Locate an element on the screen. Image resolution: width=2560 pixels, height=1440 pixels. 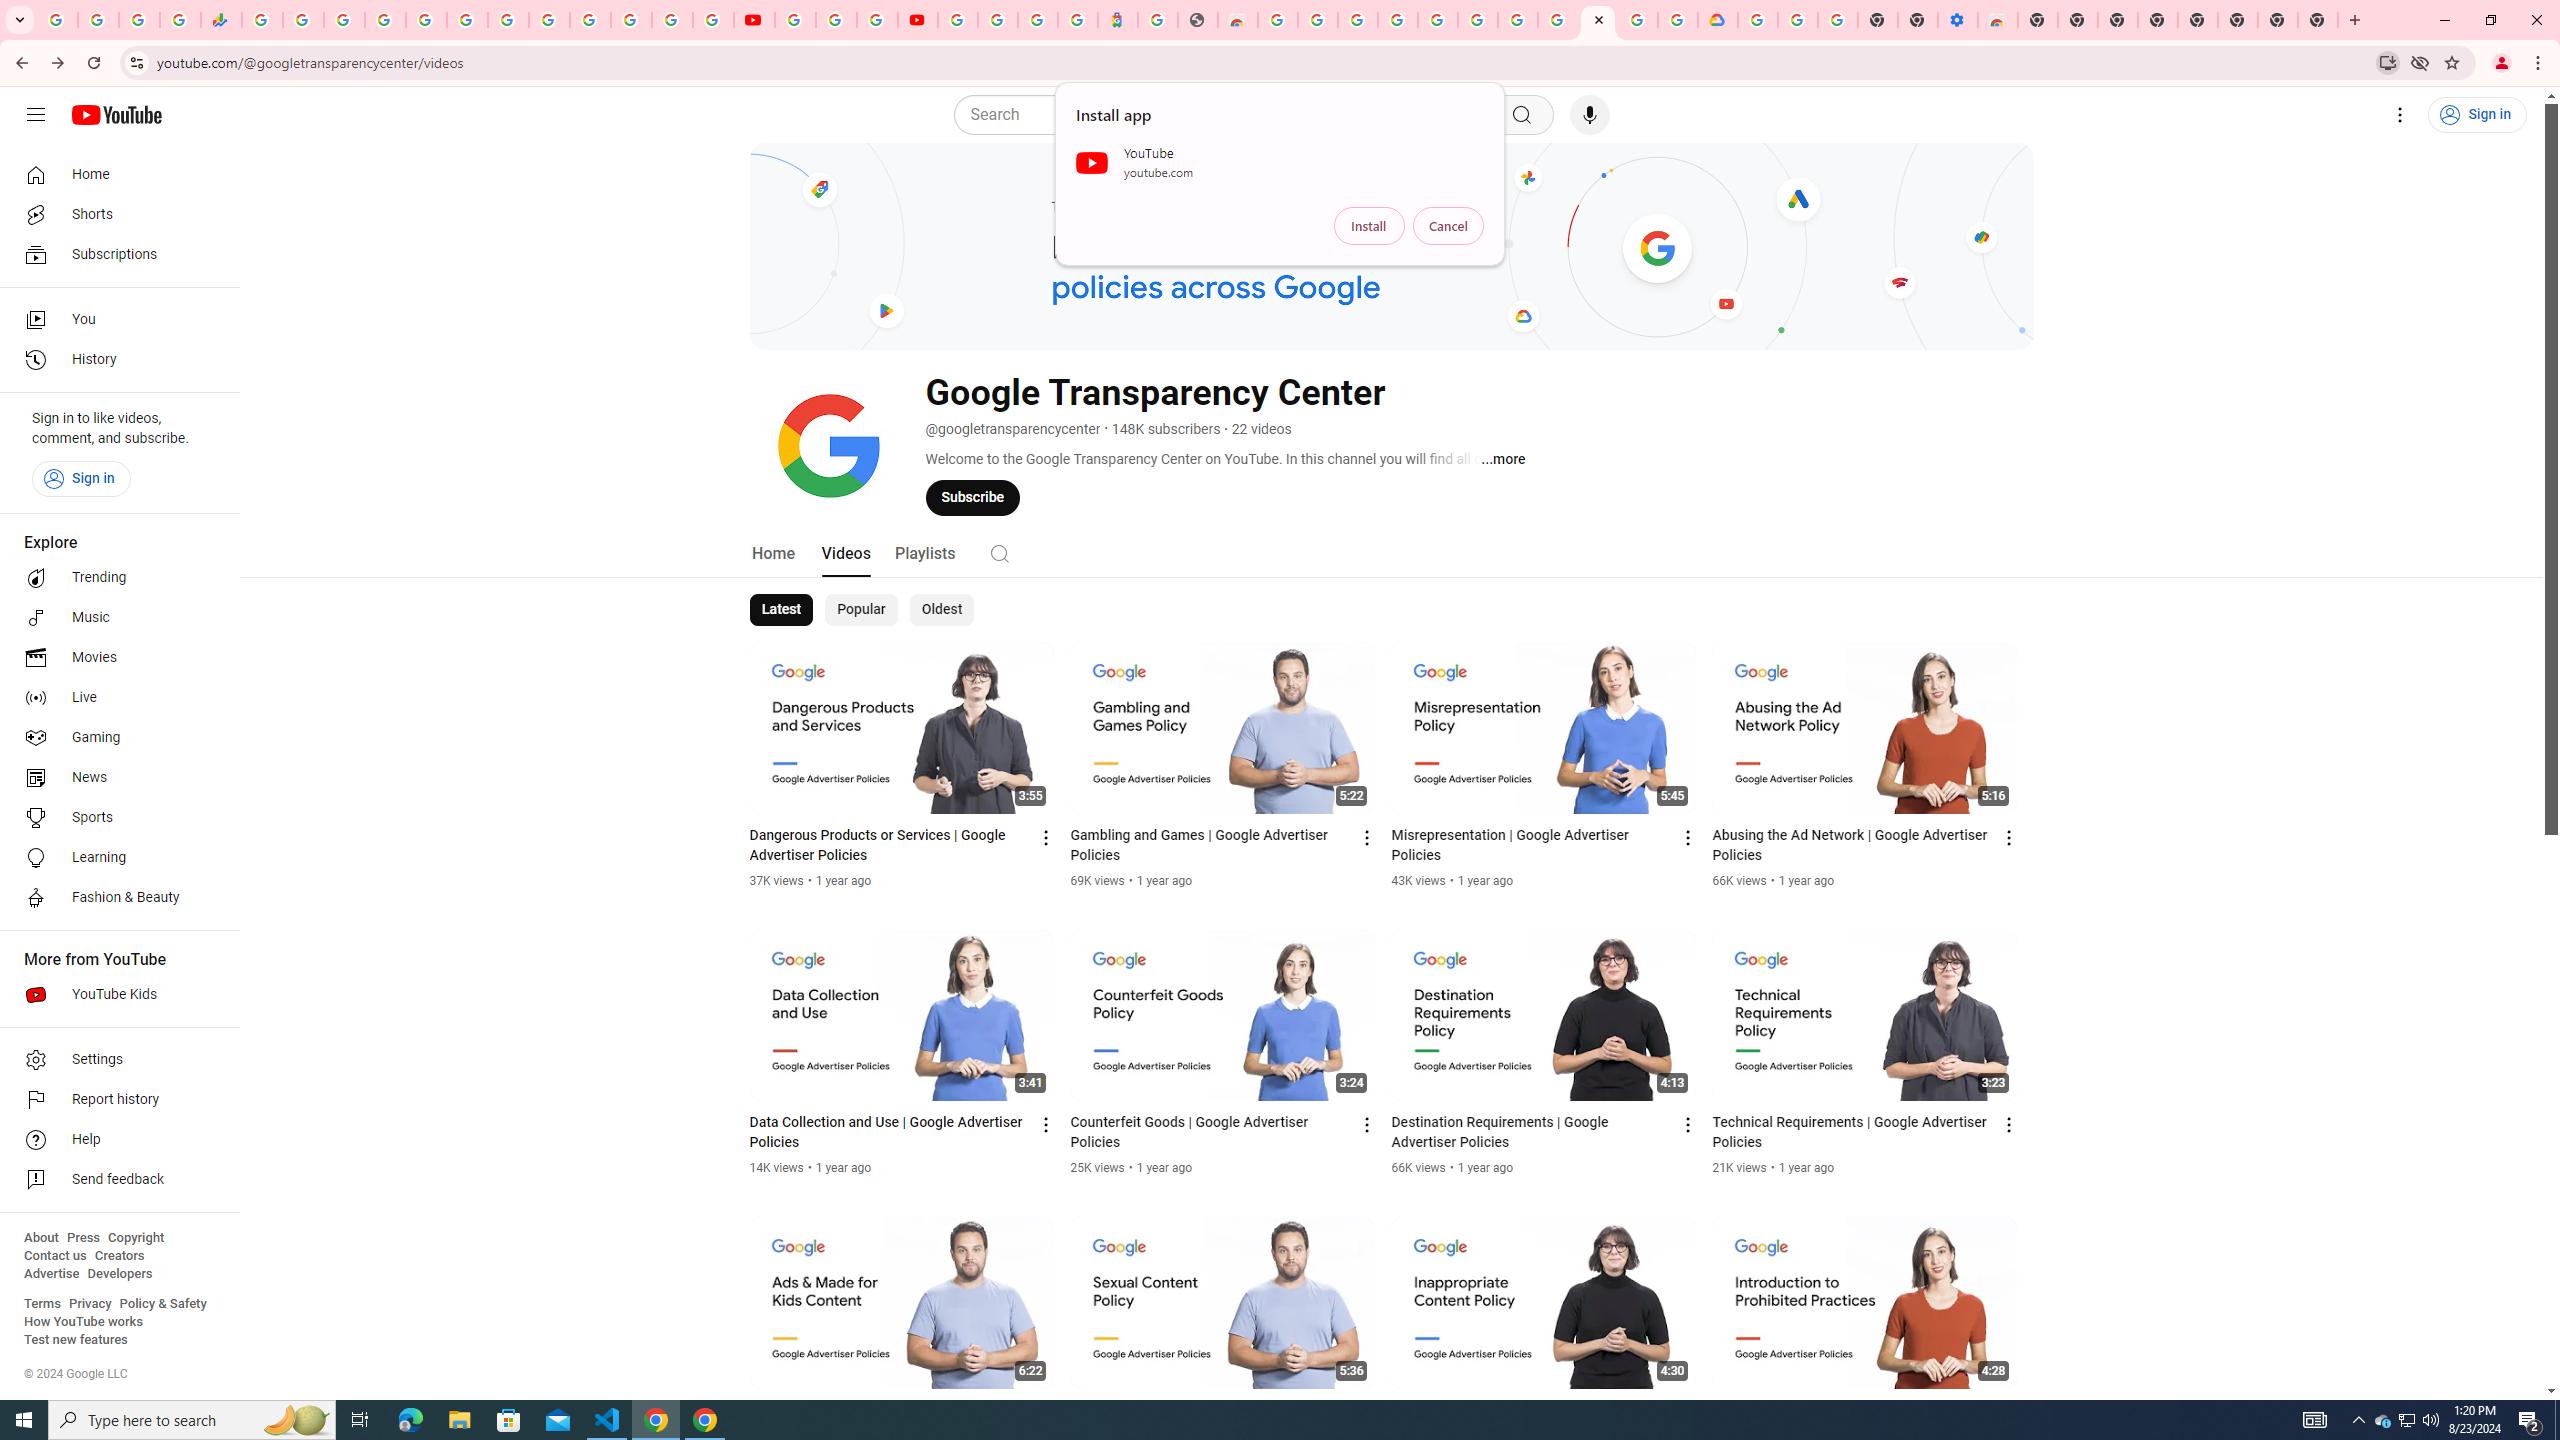
YouTube is located at coordinates (754, 20).